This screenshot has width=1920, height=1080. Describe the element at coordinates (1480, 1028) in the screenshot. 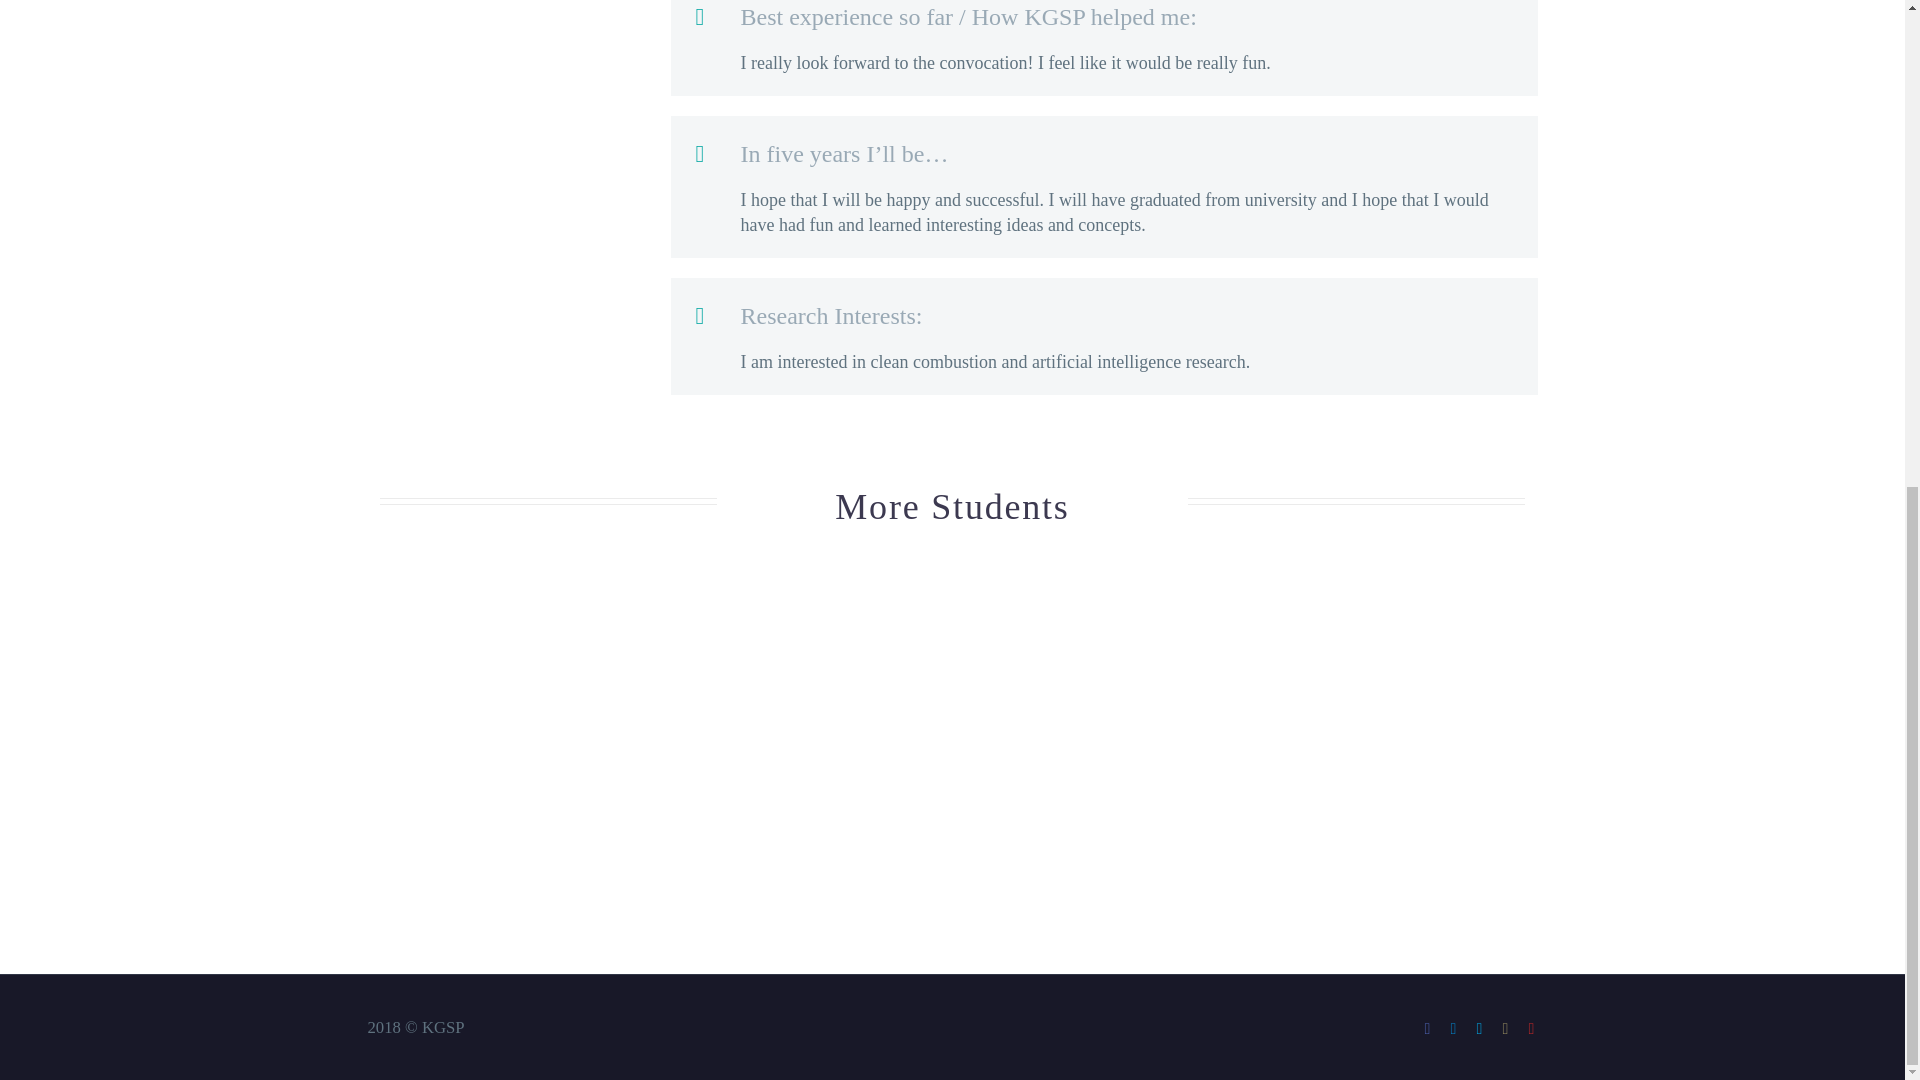

I see `twitter` at that location.